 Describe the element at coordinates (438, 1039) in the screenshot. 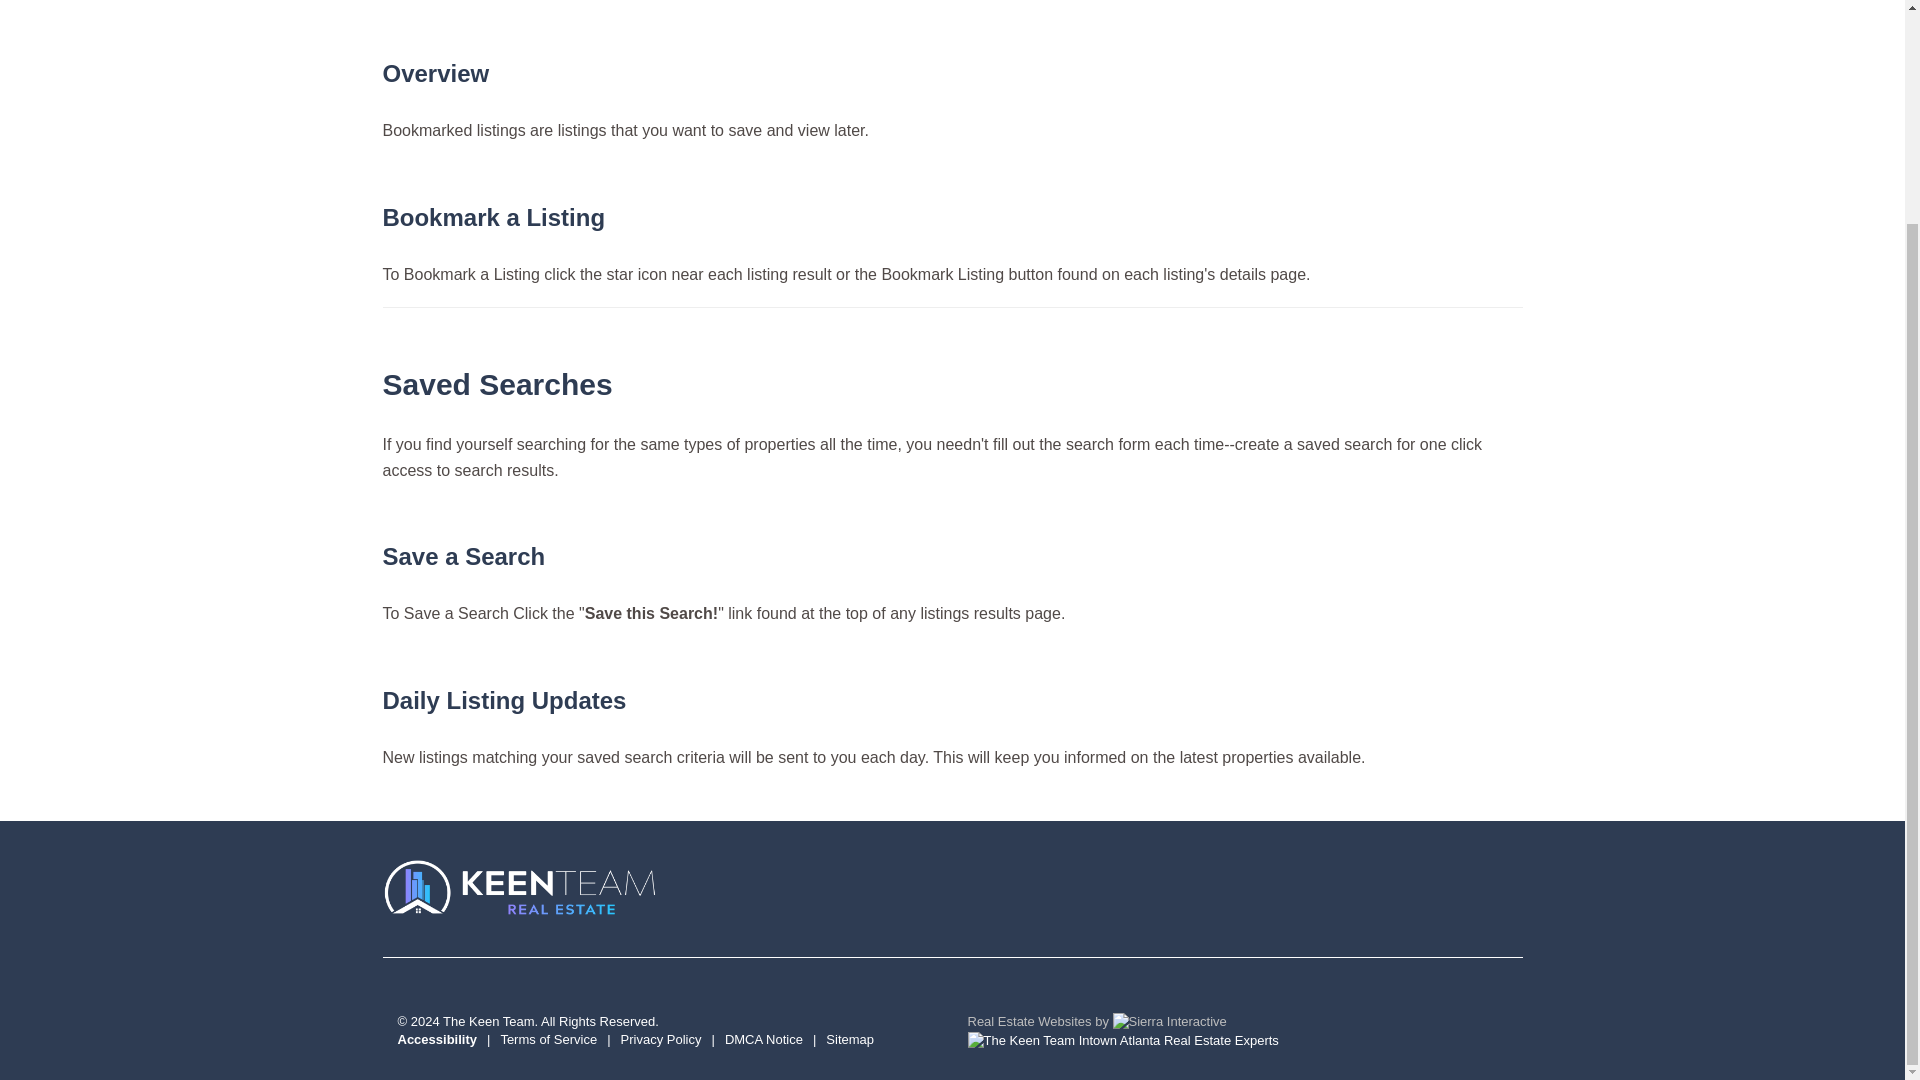

I see `Accessibility` at that location.